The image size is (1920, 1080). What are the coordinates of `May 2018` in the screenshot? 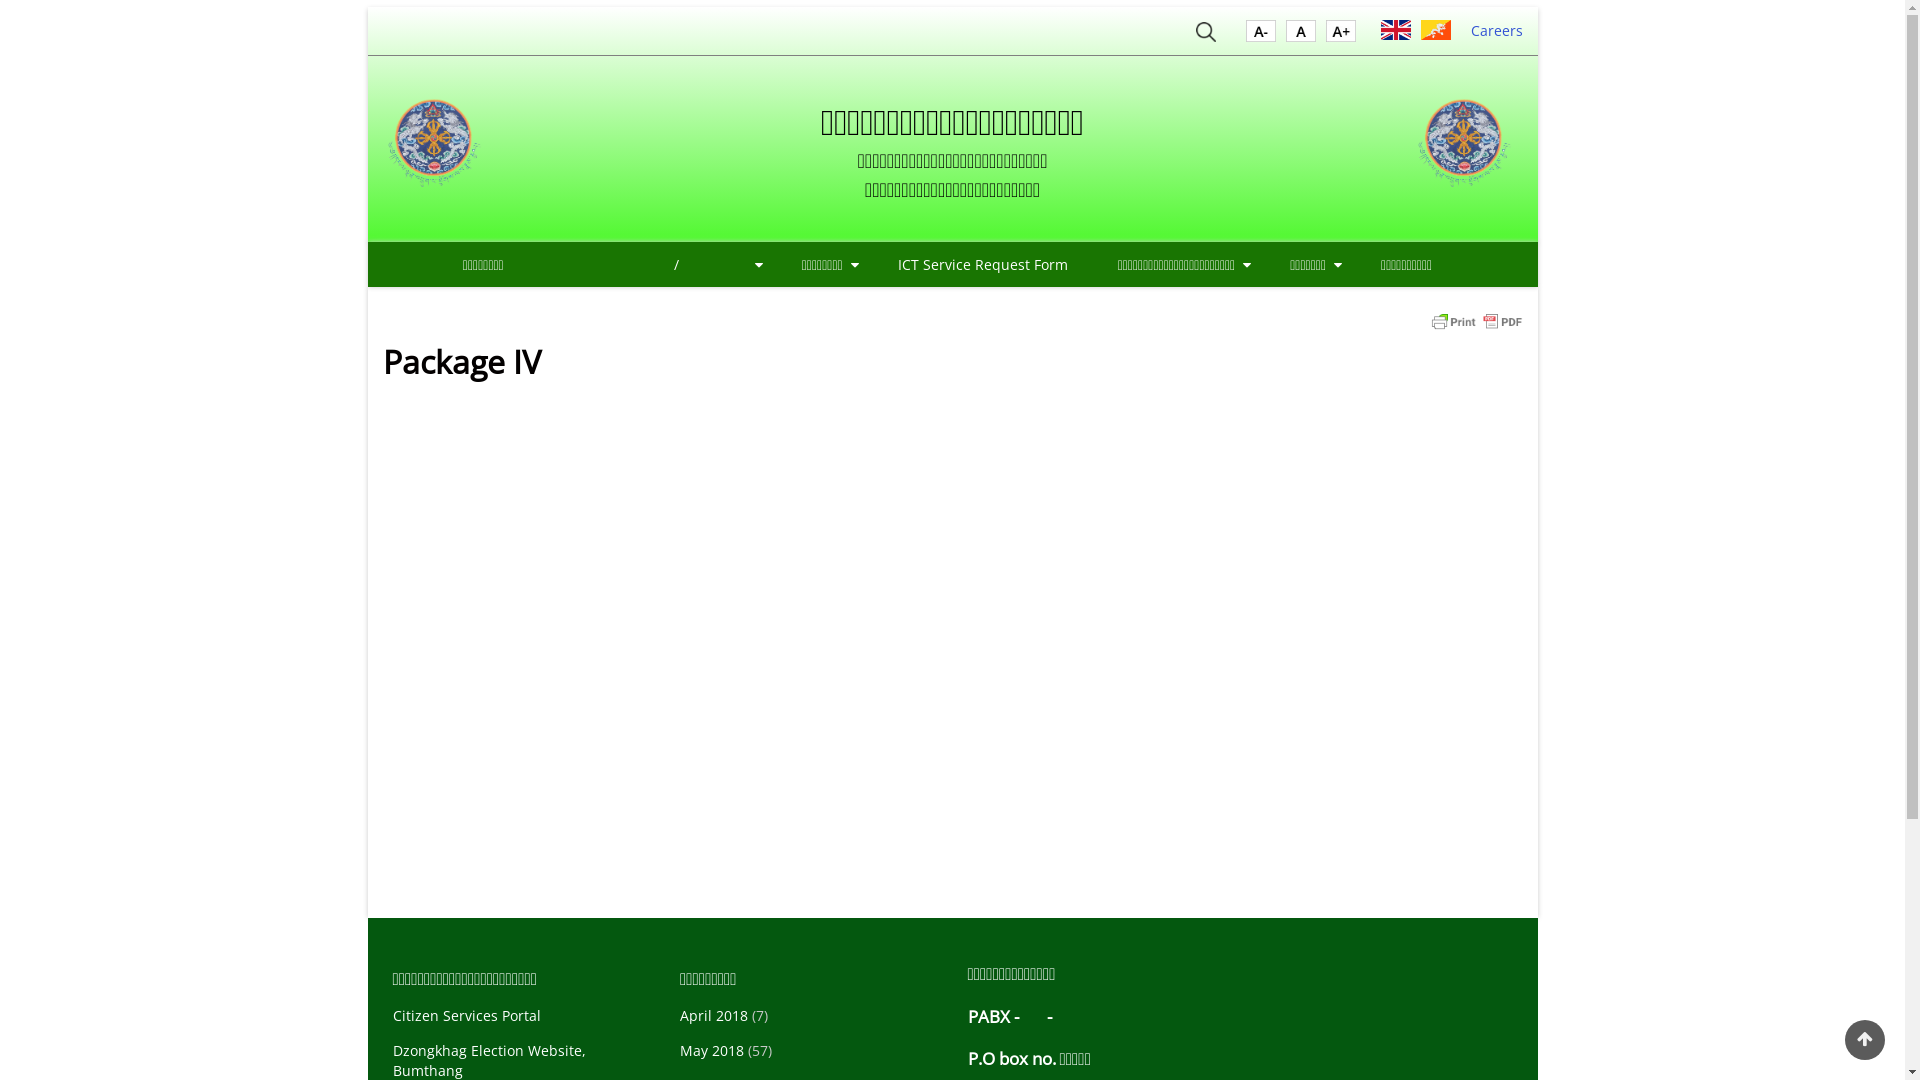 It's located at (712, 1050).